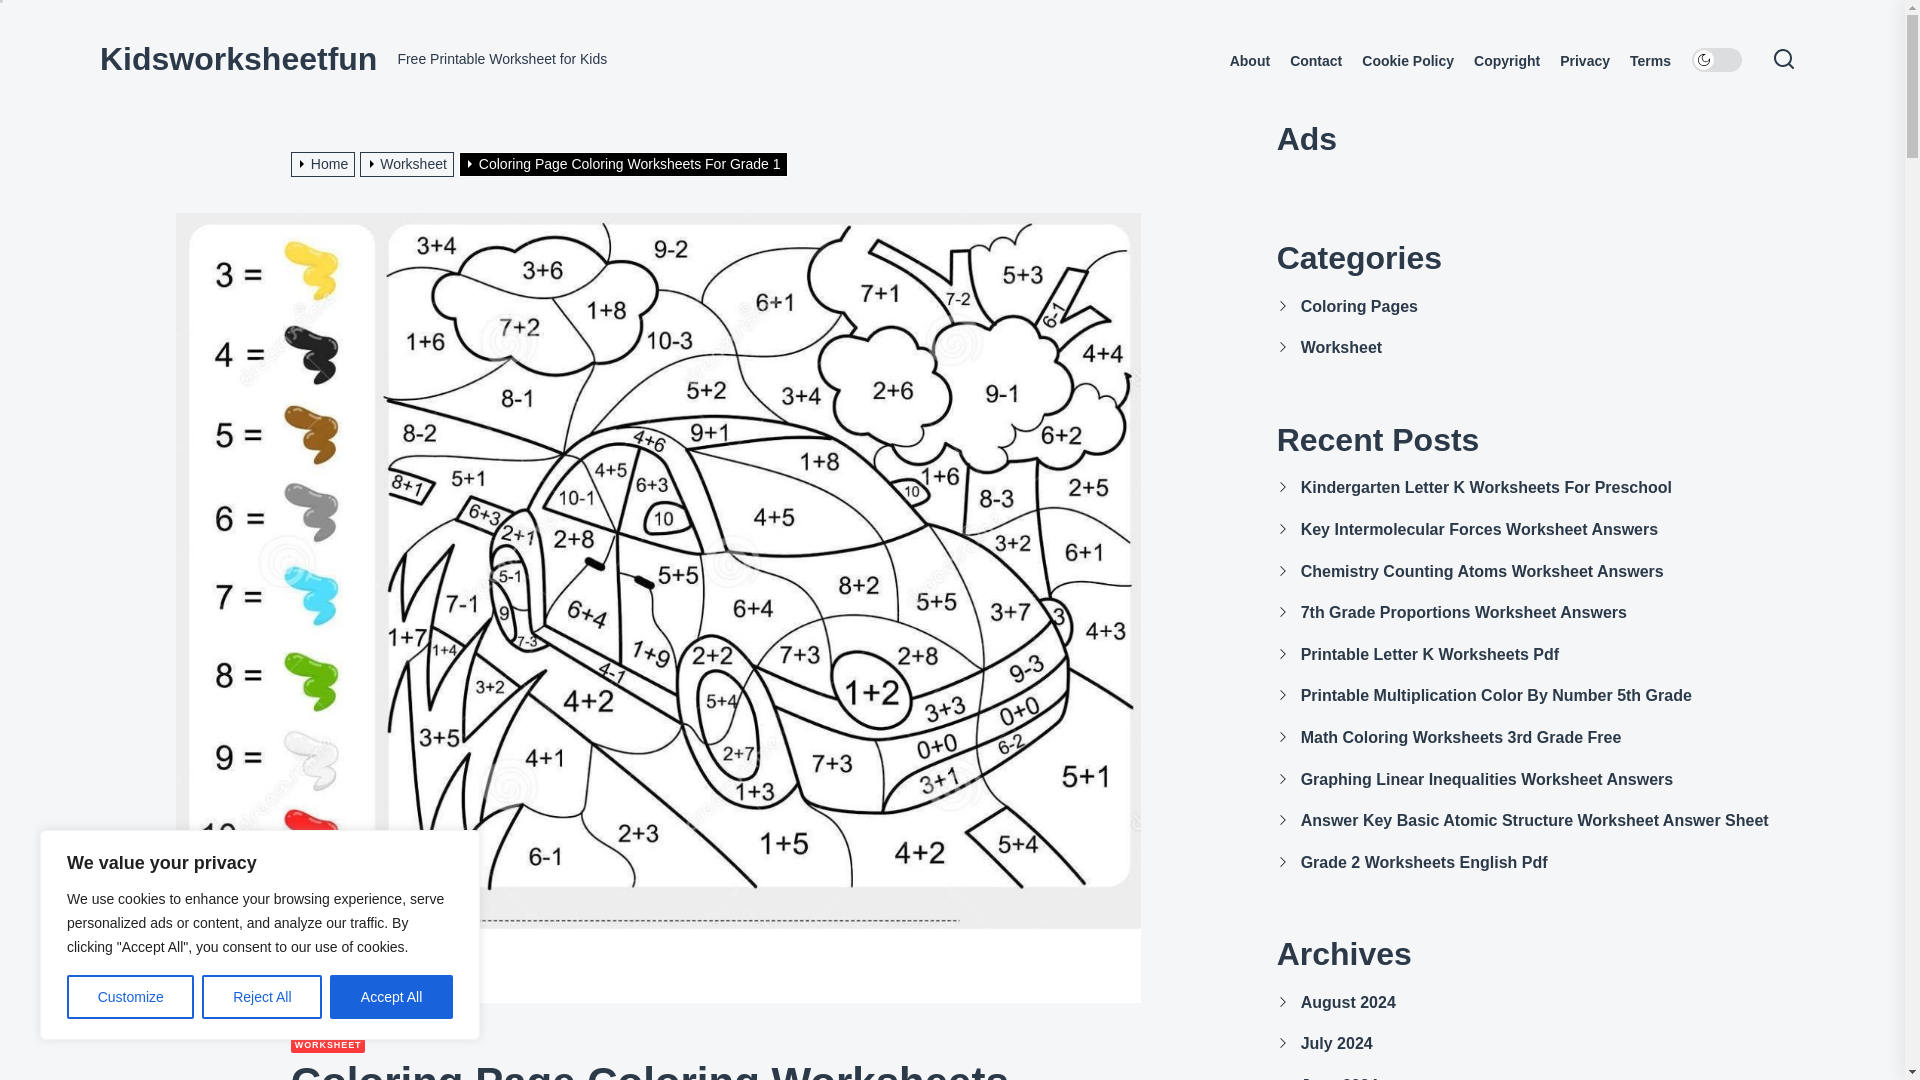  What do you see at coordinates (1316, 61) in the screenshot?
I see `Contact` at bounding box center [1316, 61].